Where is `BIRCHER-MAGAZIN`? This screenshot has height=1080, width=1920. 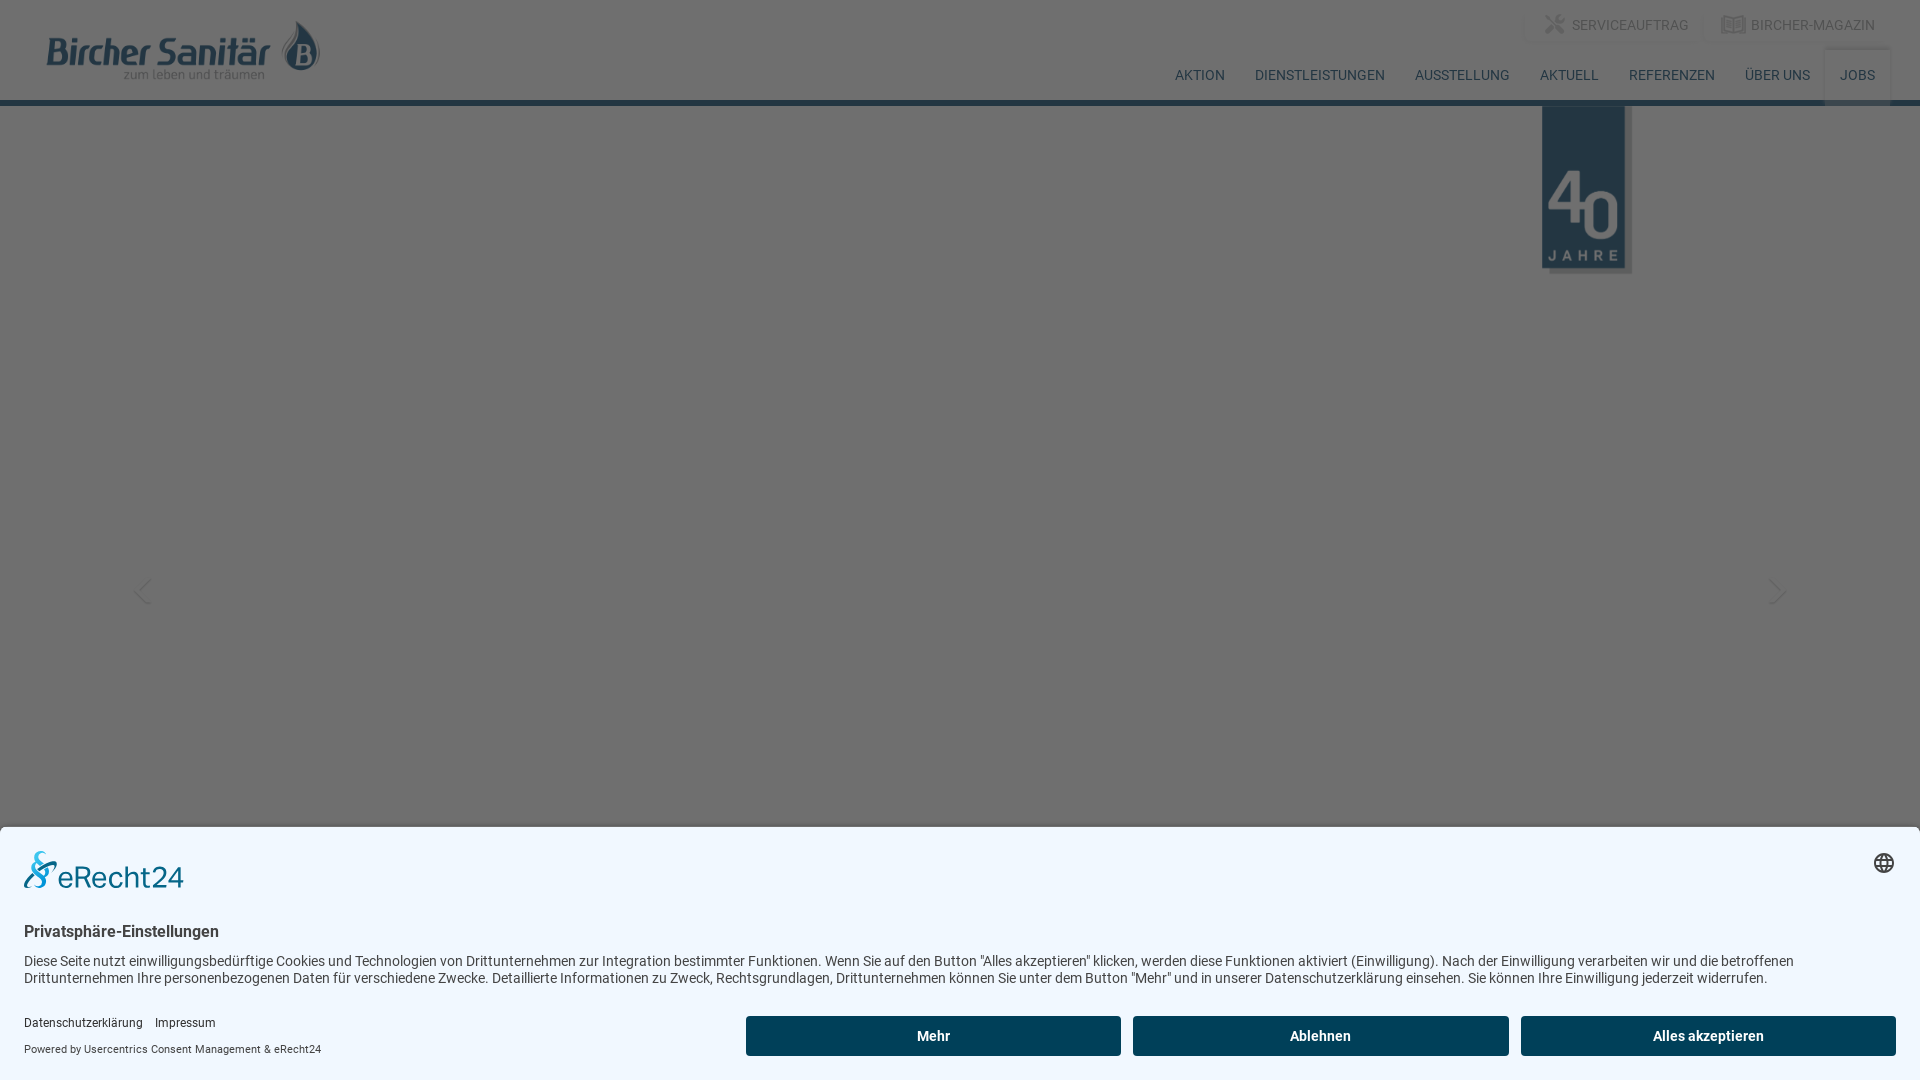
BIRCHER-MAGAZIN is located at coordinates (1734, 24).